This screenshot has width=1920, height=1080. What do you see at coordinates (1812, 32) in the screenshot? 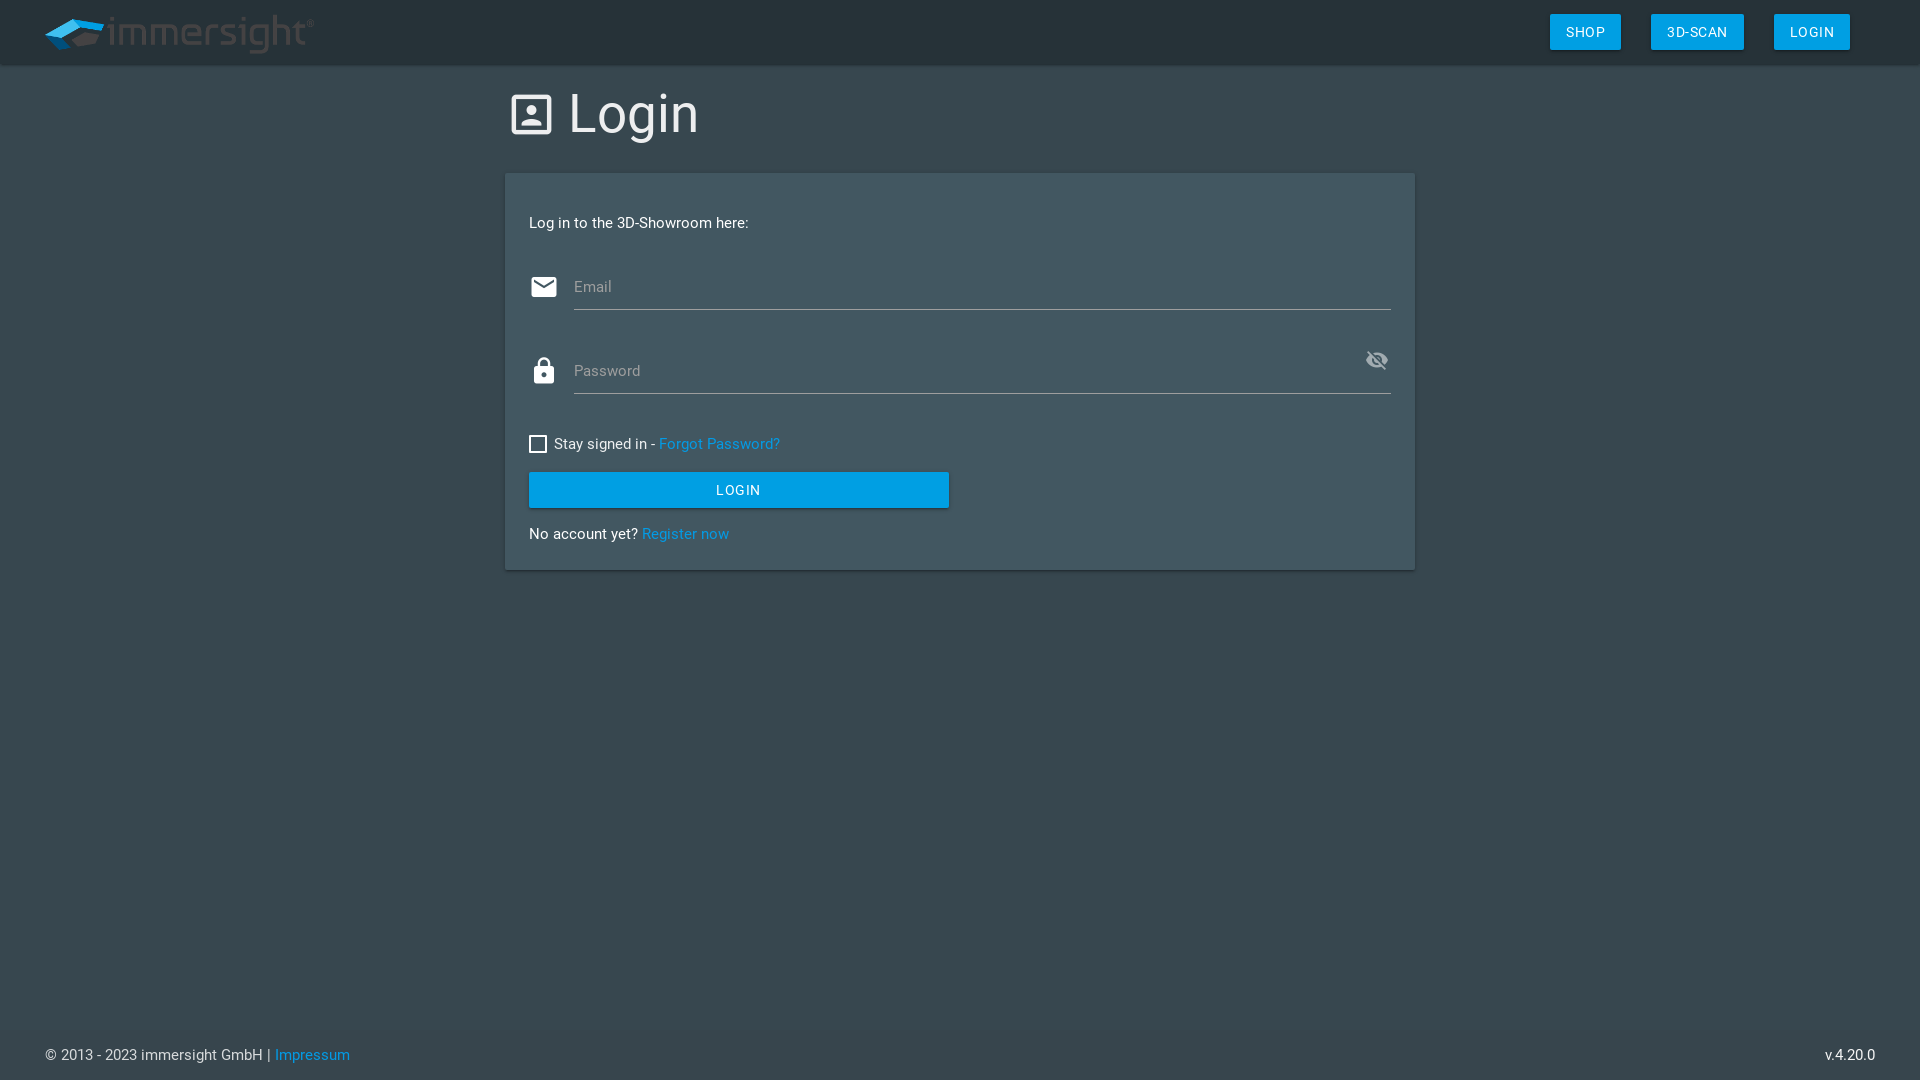
I see `LOGIN` at bounding box center [1812, 32].